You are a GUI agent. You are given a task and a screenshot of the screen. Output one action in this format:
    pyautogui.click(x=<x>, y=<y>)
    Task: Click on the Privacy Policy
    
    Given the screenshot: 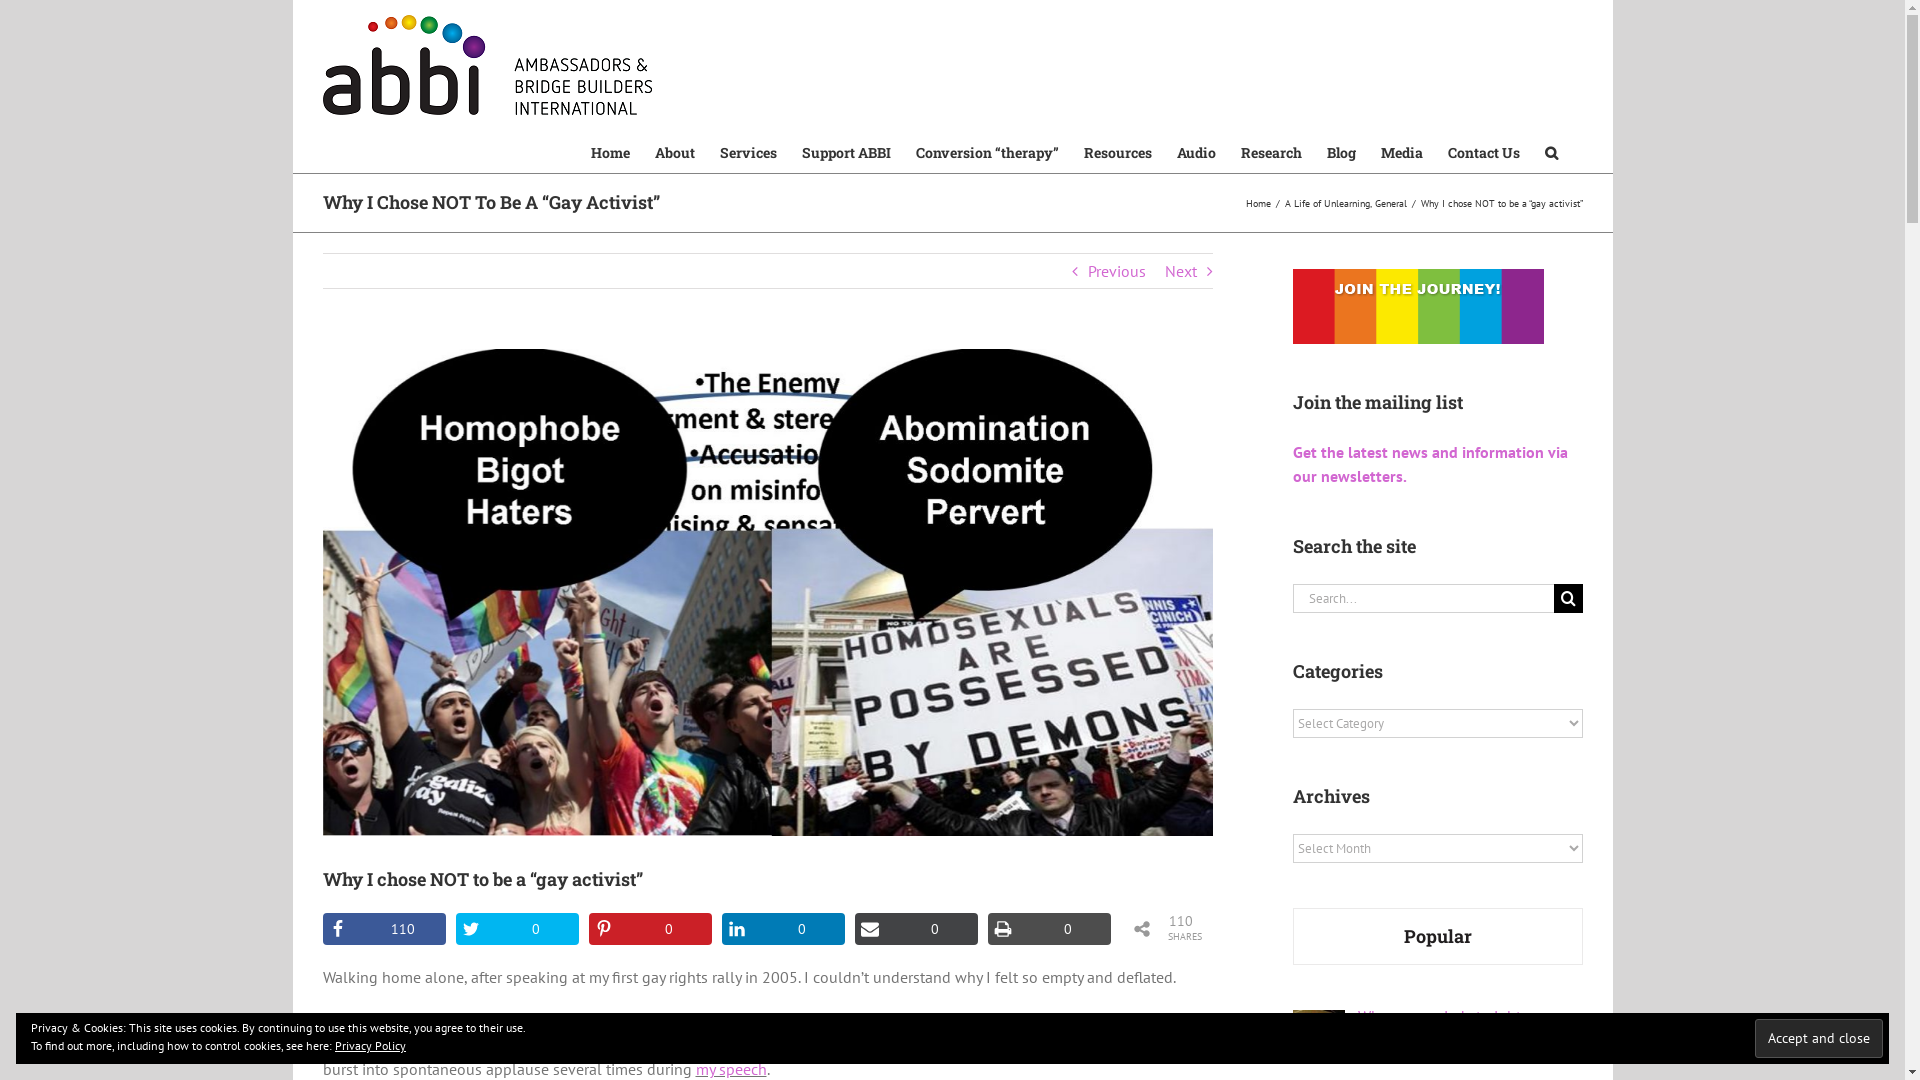 What is the action you would take?
    pyautogui.click(x=370, y=1046)
    